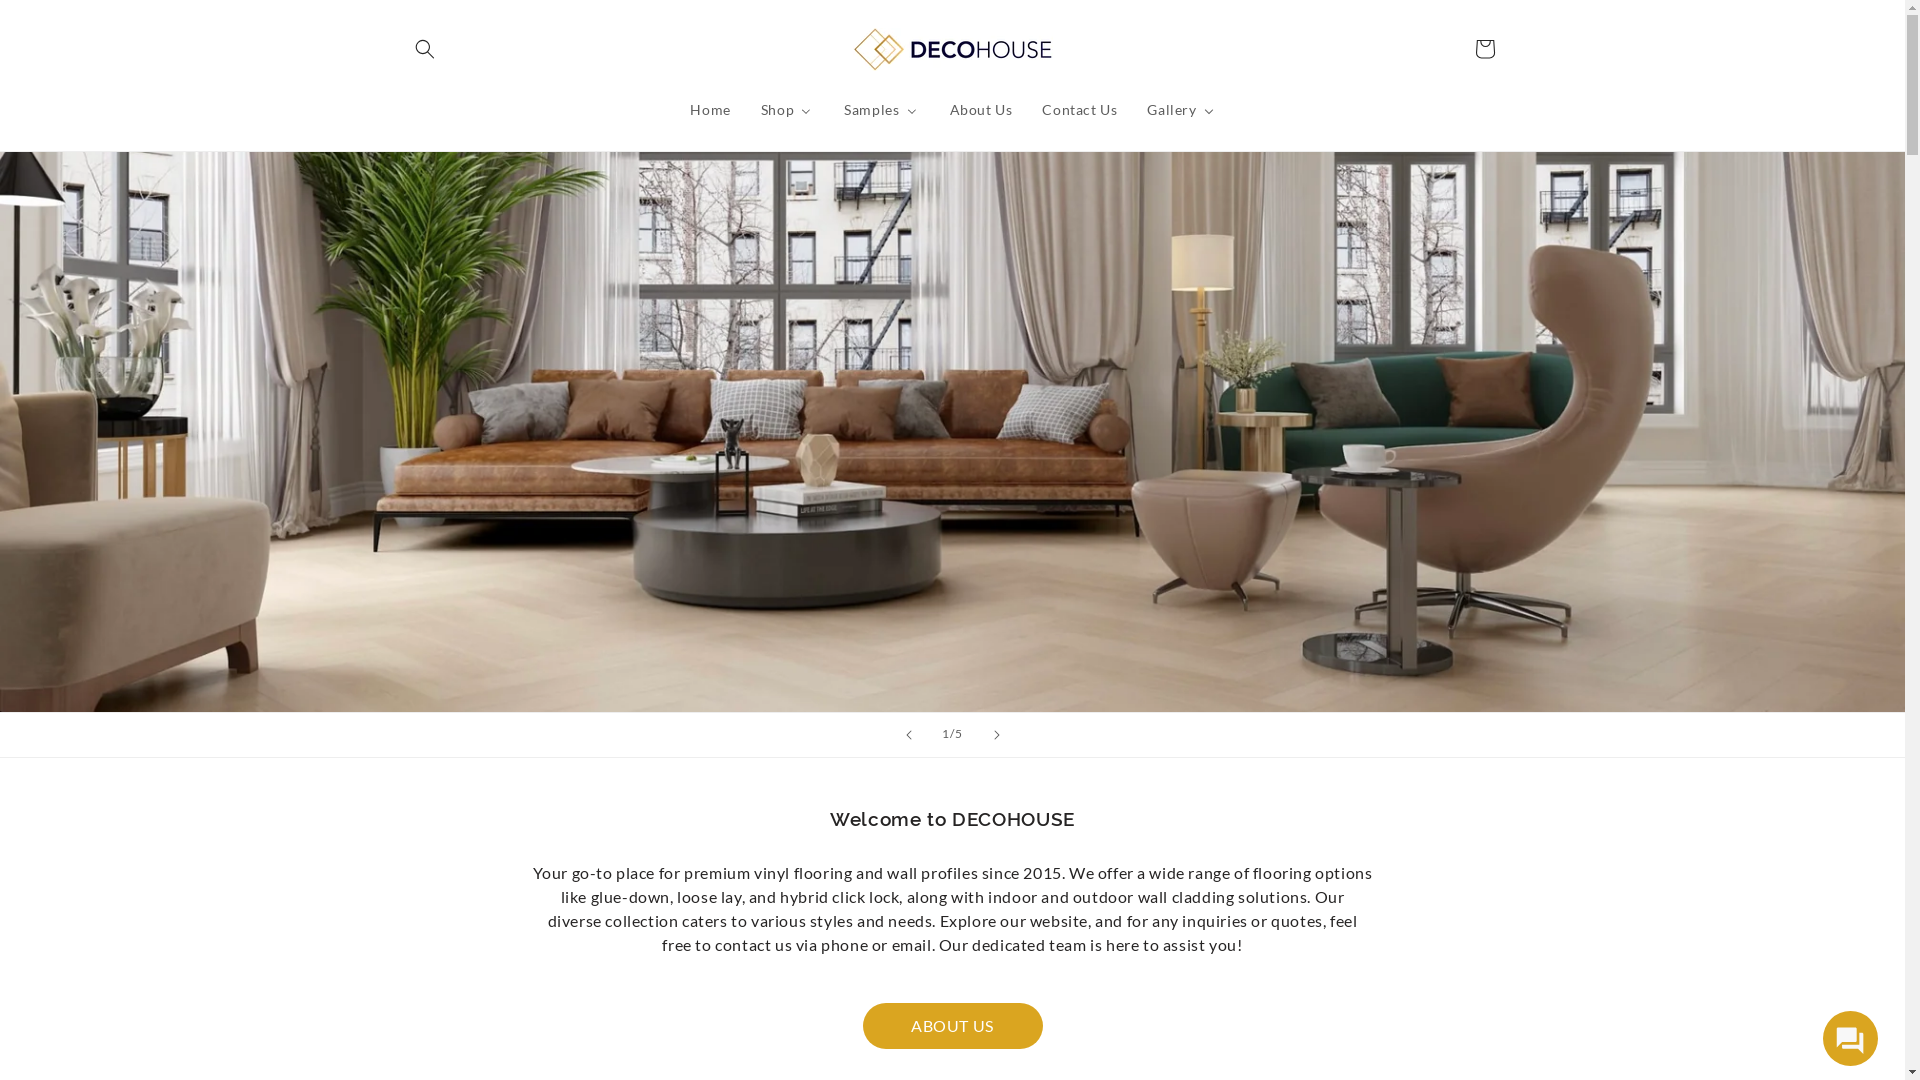  Describe the element at coordinates (1078, 109) in the screenshot. I see `Contact Us` at that location.